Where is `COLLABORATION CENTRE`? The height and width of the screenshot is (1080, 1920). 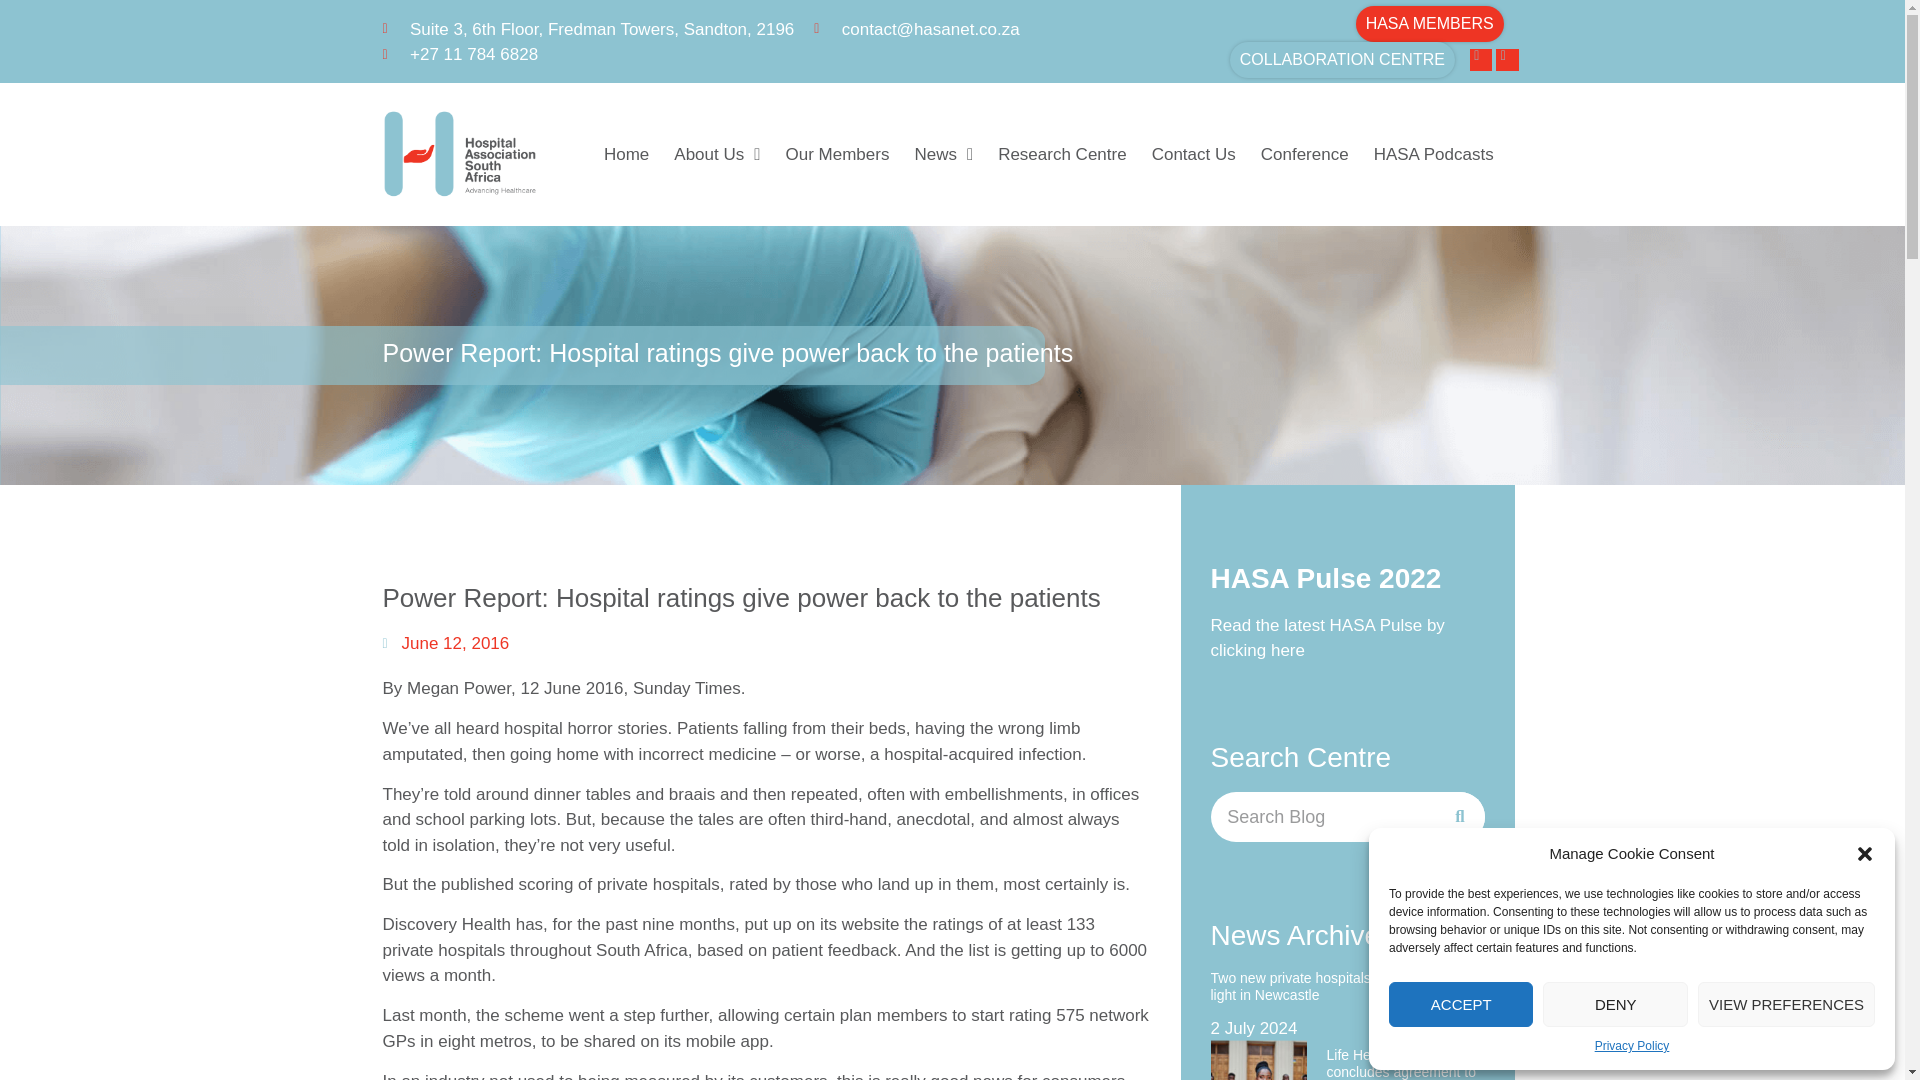
COLLABORATION CENTRE is located at coordinates (1342, 60).